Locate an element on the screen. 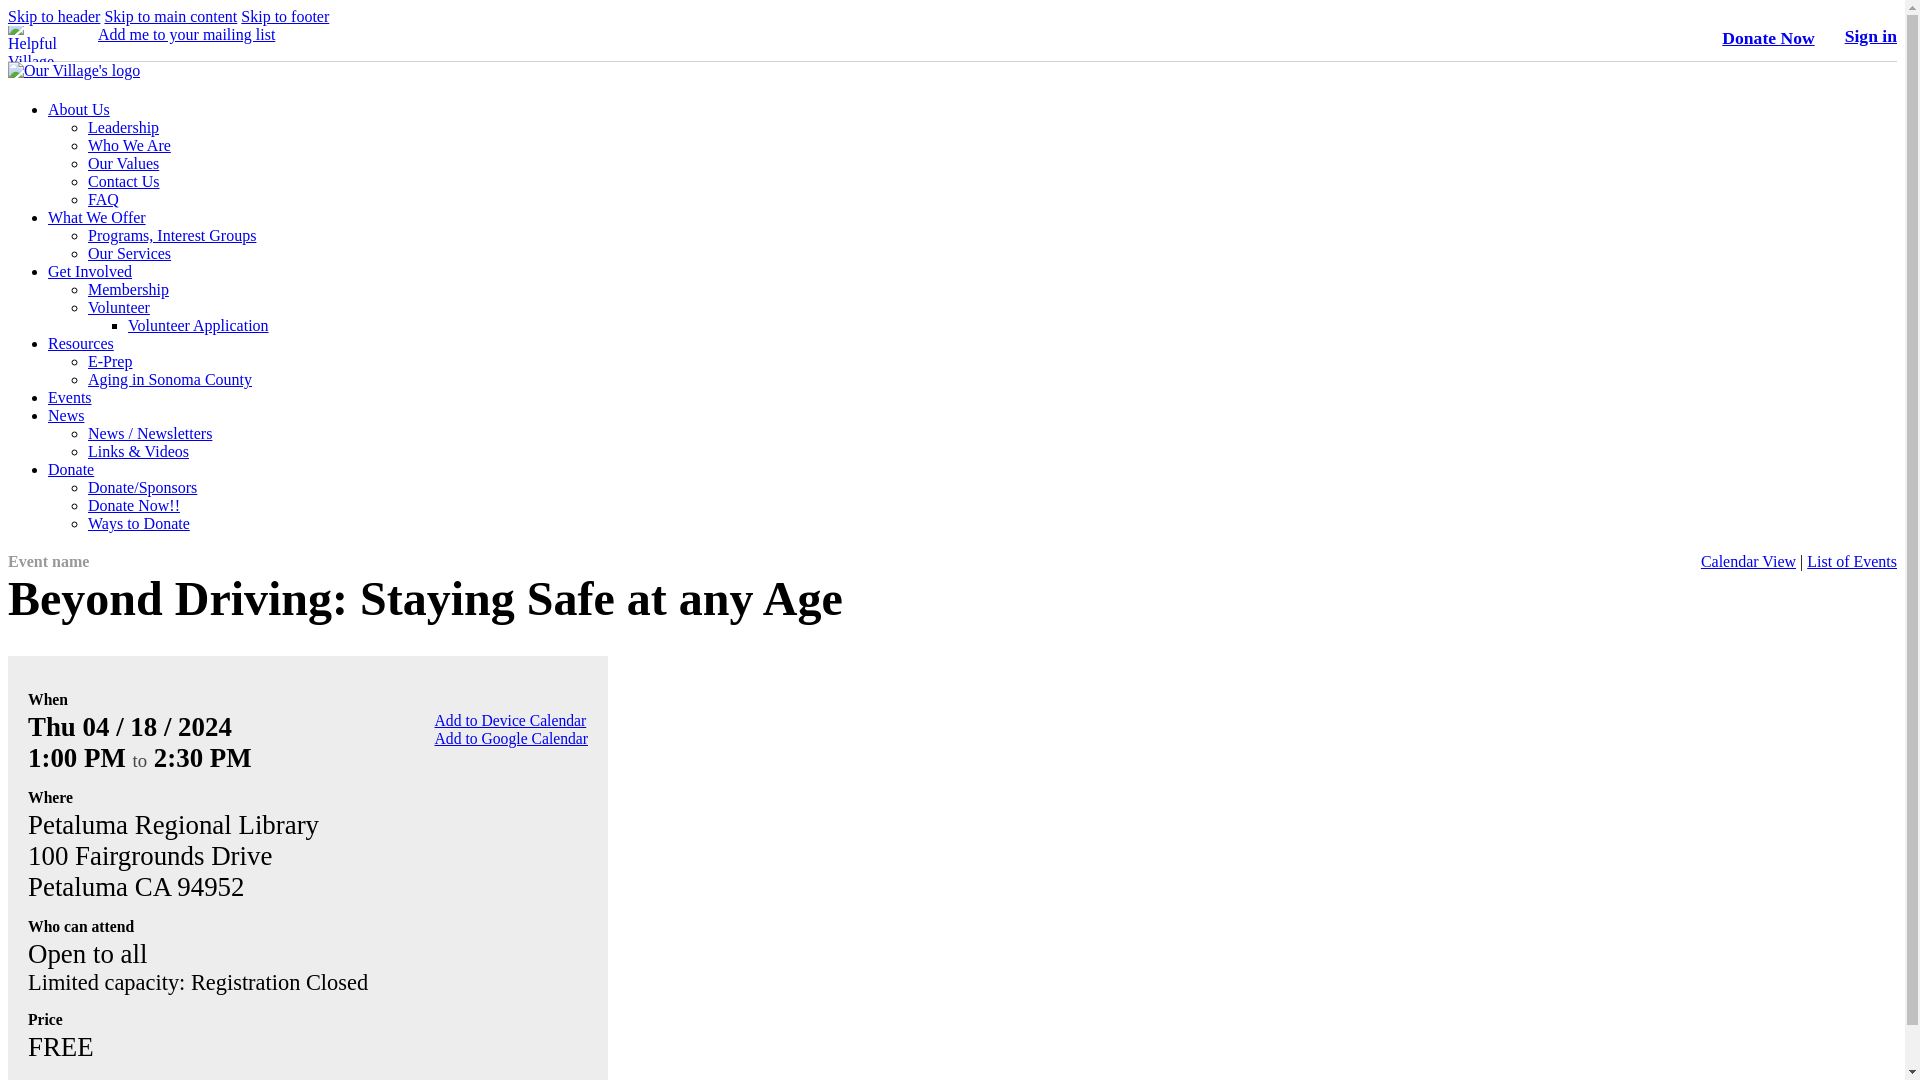 Image resolution: width=1920 pixels, height=1080 pixels. Donate Now!! is located at coordinates (134, 505).